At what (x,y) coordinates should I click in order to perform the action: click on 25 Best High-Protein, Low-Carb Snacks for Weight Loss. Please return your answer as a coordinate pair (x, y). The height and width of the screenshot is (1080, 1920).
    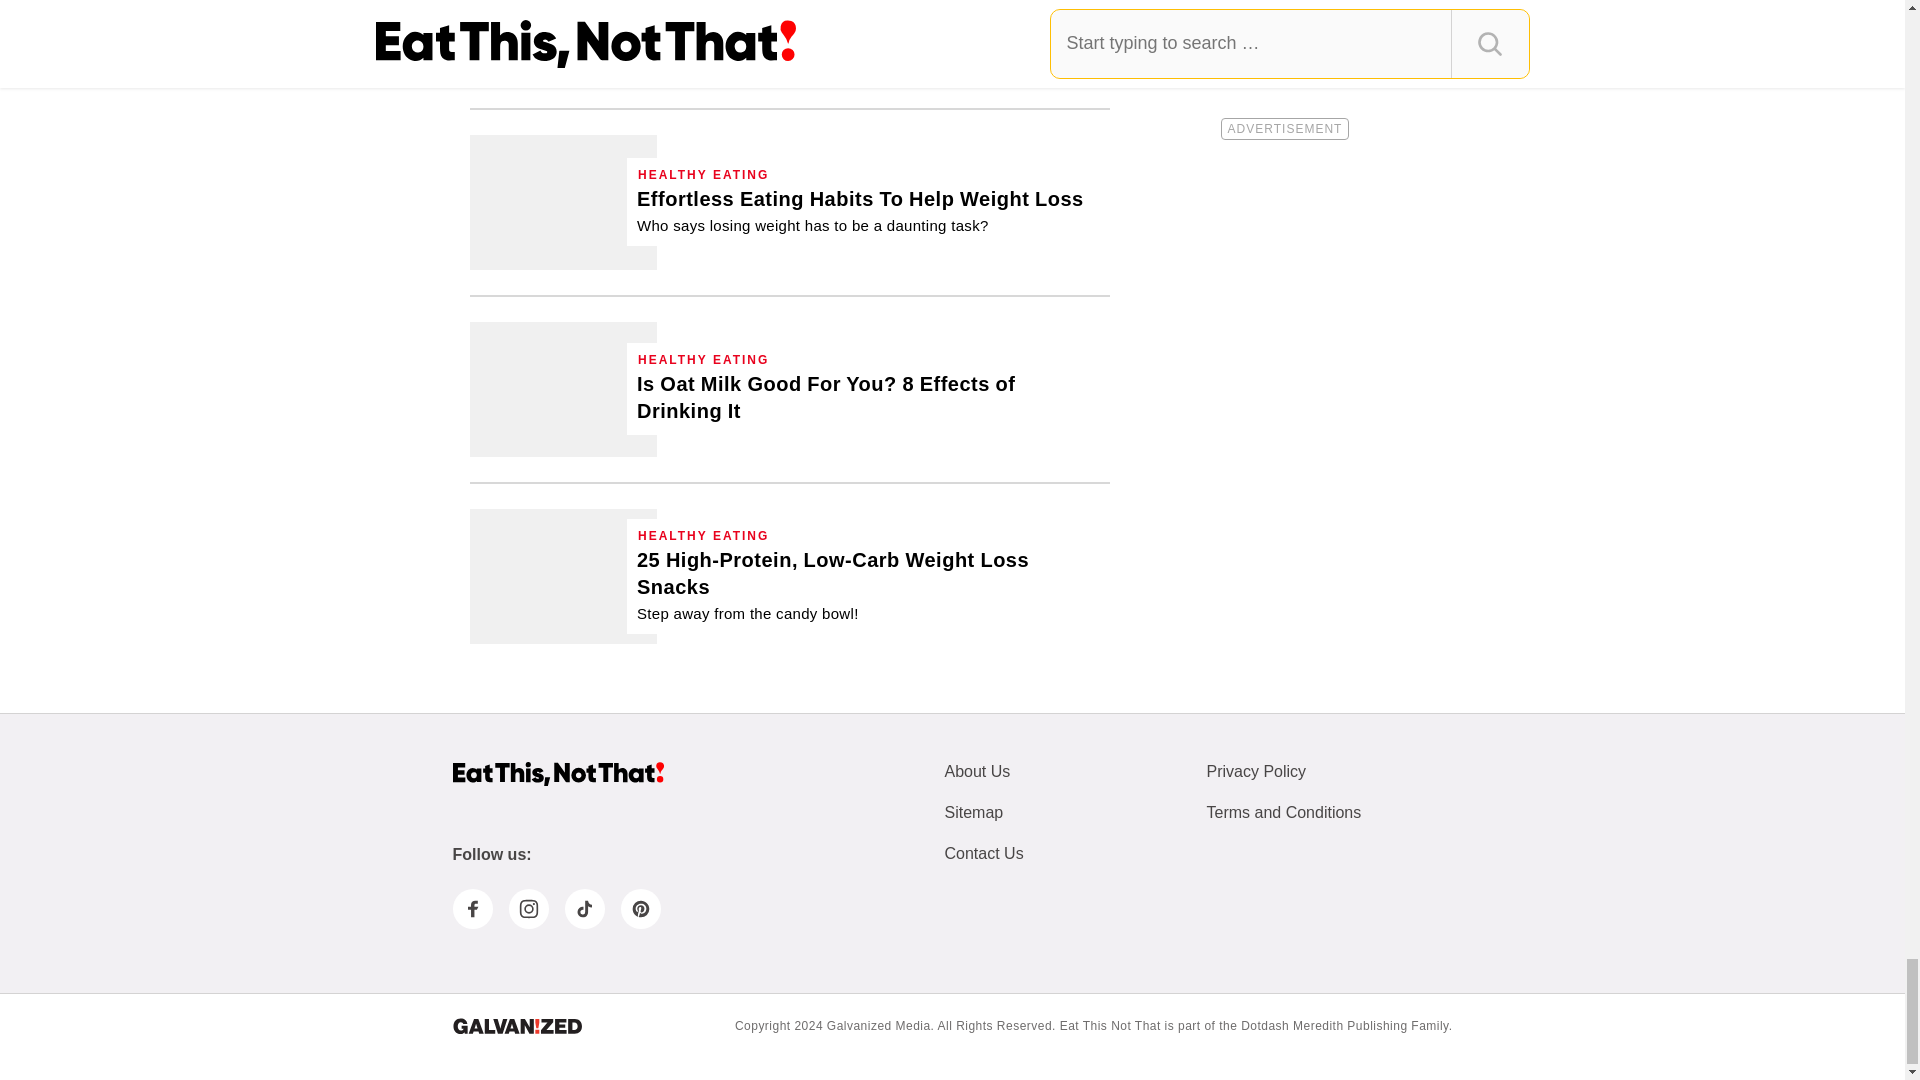
    Looking at the image, I should click on (563, 576).